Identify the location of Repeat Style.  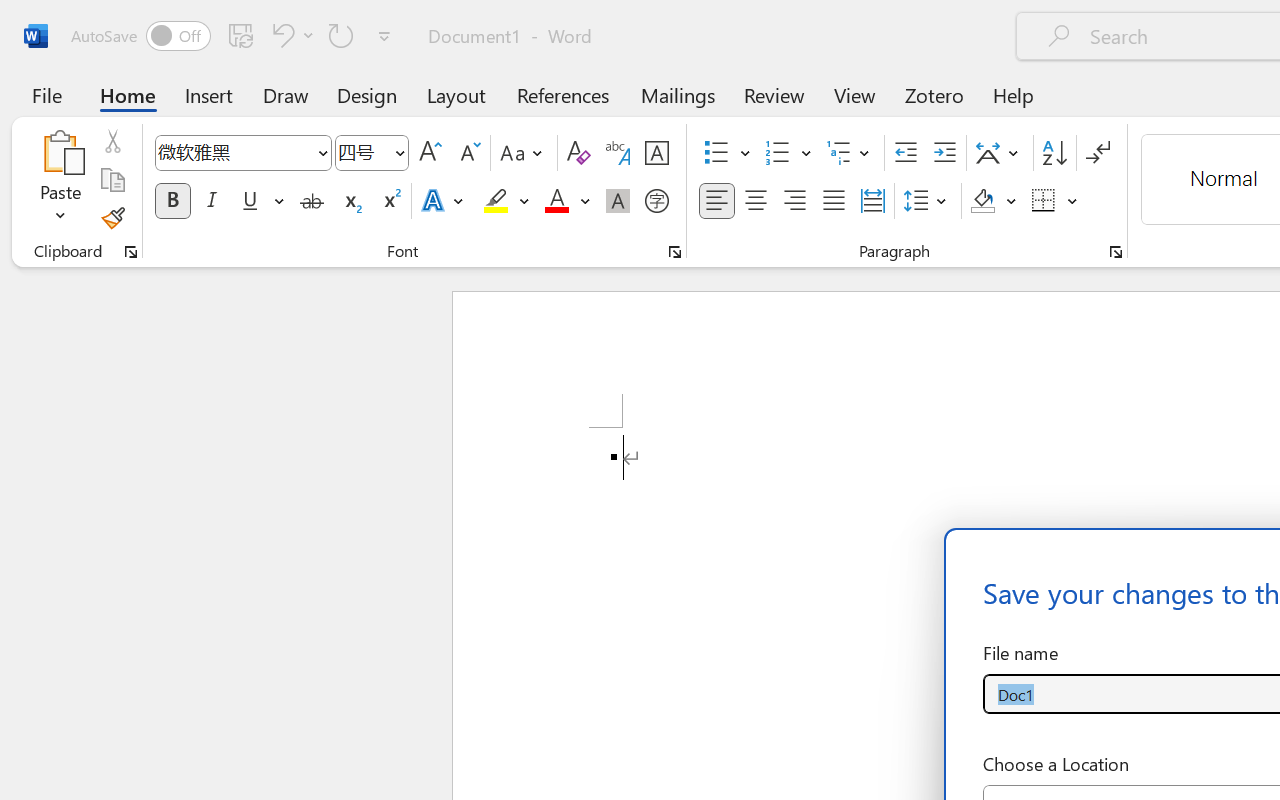
(341, 35).